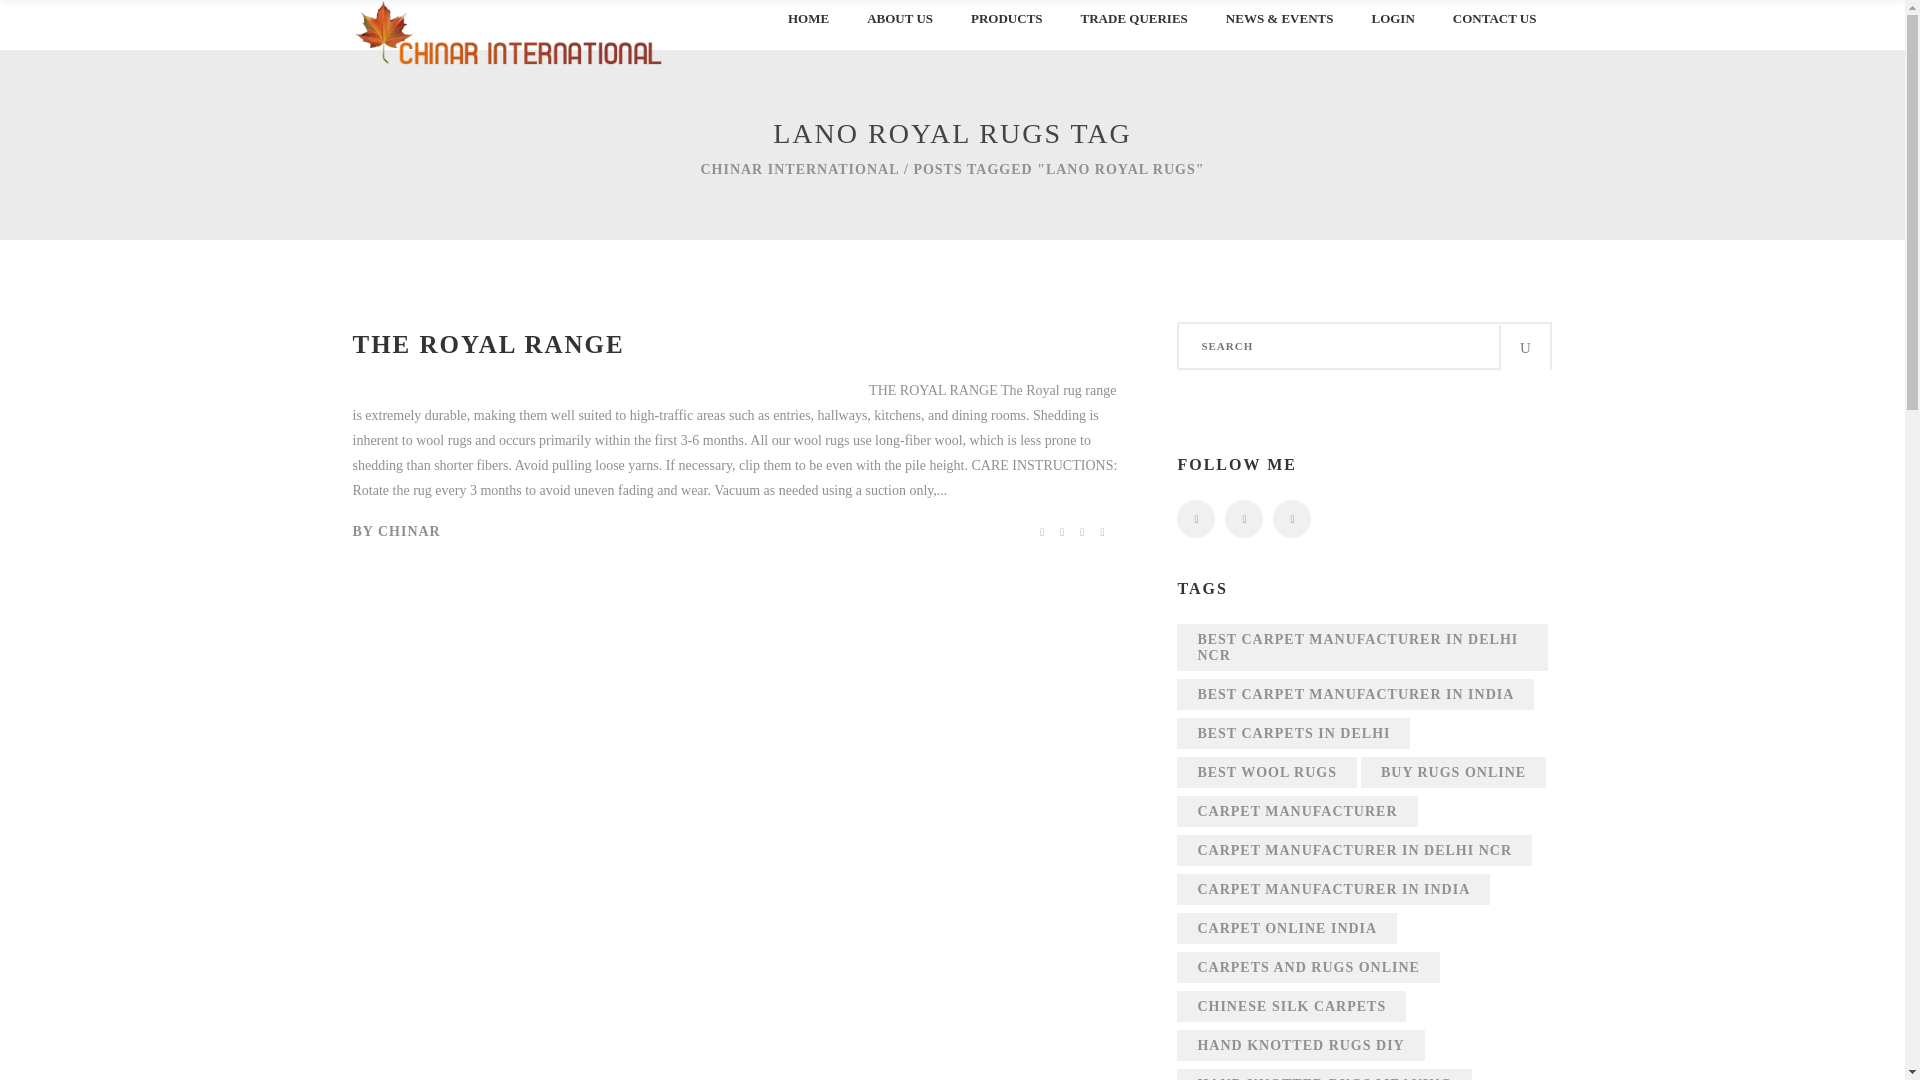 This screenshot has height=1080, width=1920. What do you see at coordinates (1131, 32) in the screenshot?
I see `TRADE QUERIES` at bounding box center [1131, 32].